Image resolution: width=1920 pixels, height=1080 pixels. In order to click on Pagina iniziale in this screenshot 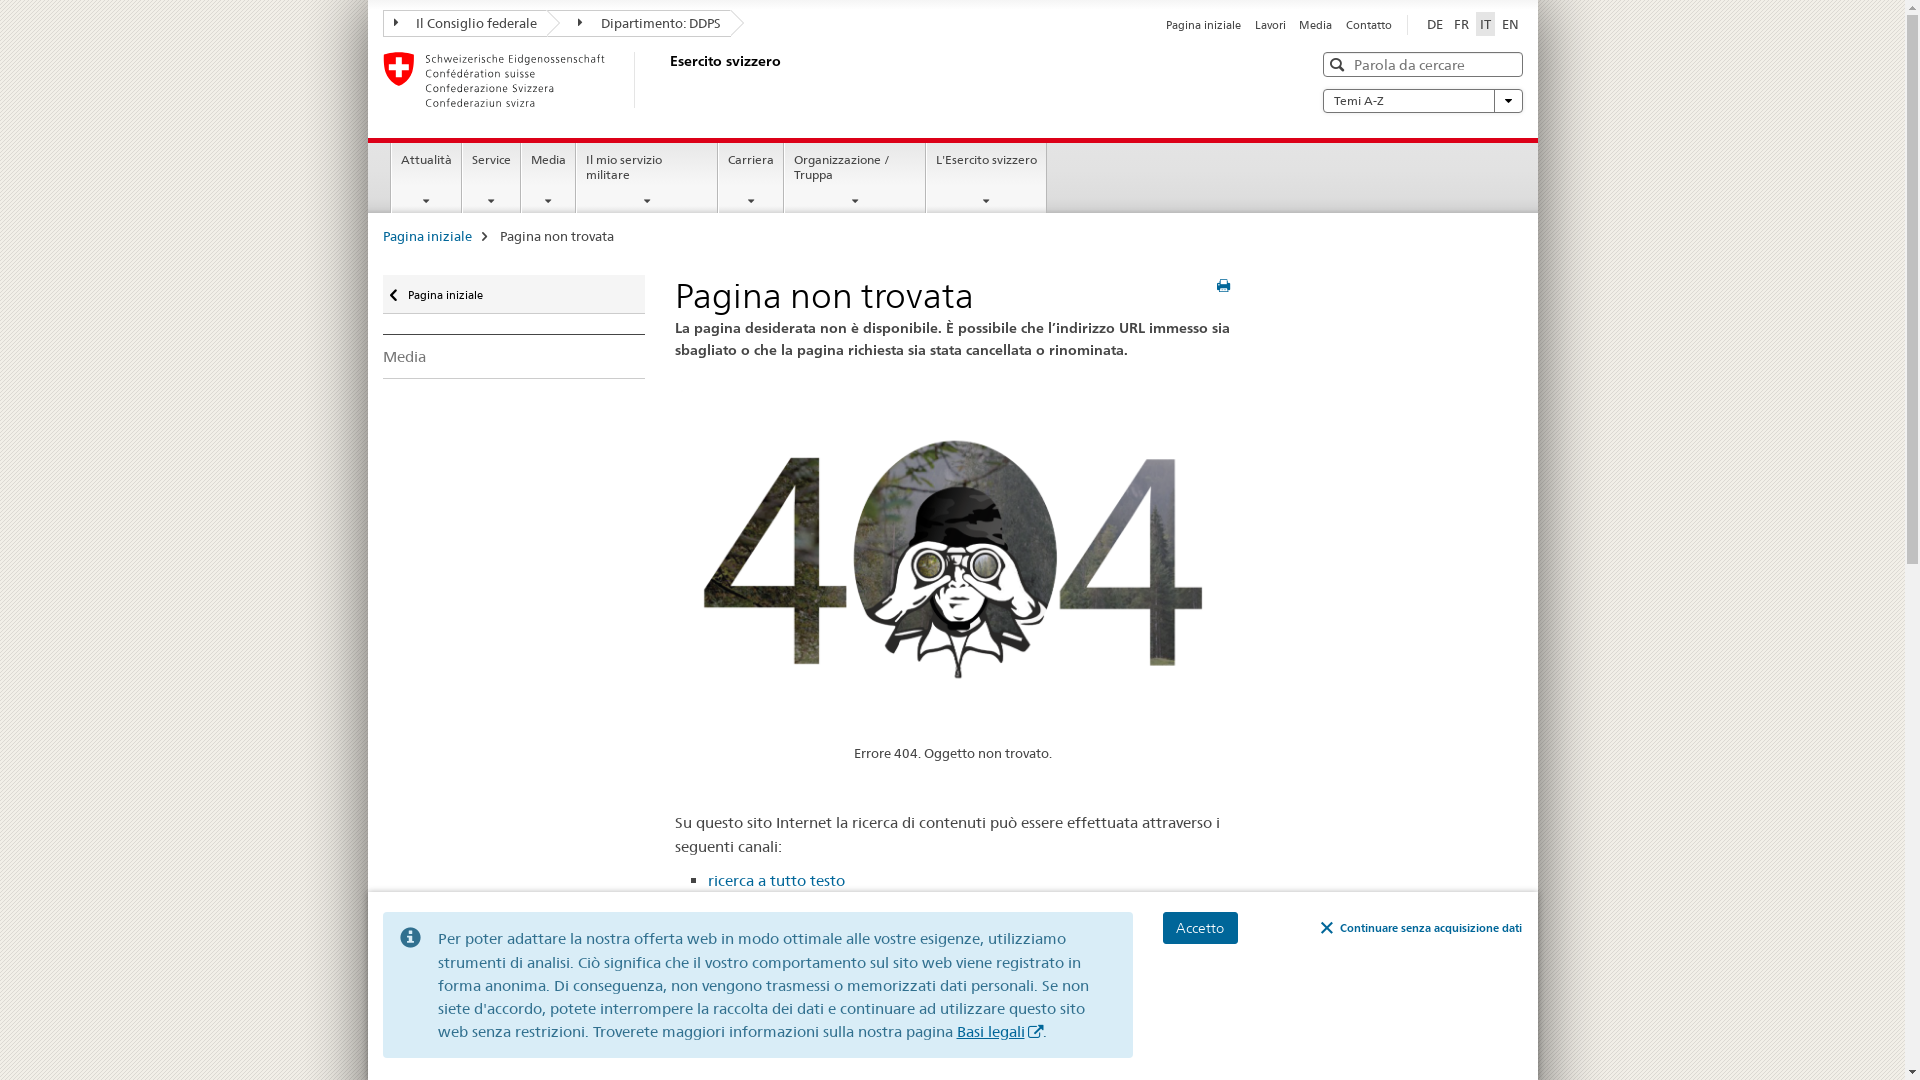, I will do `click(426, 236)`.